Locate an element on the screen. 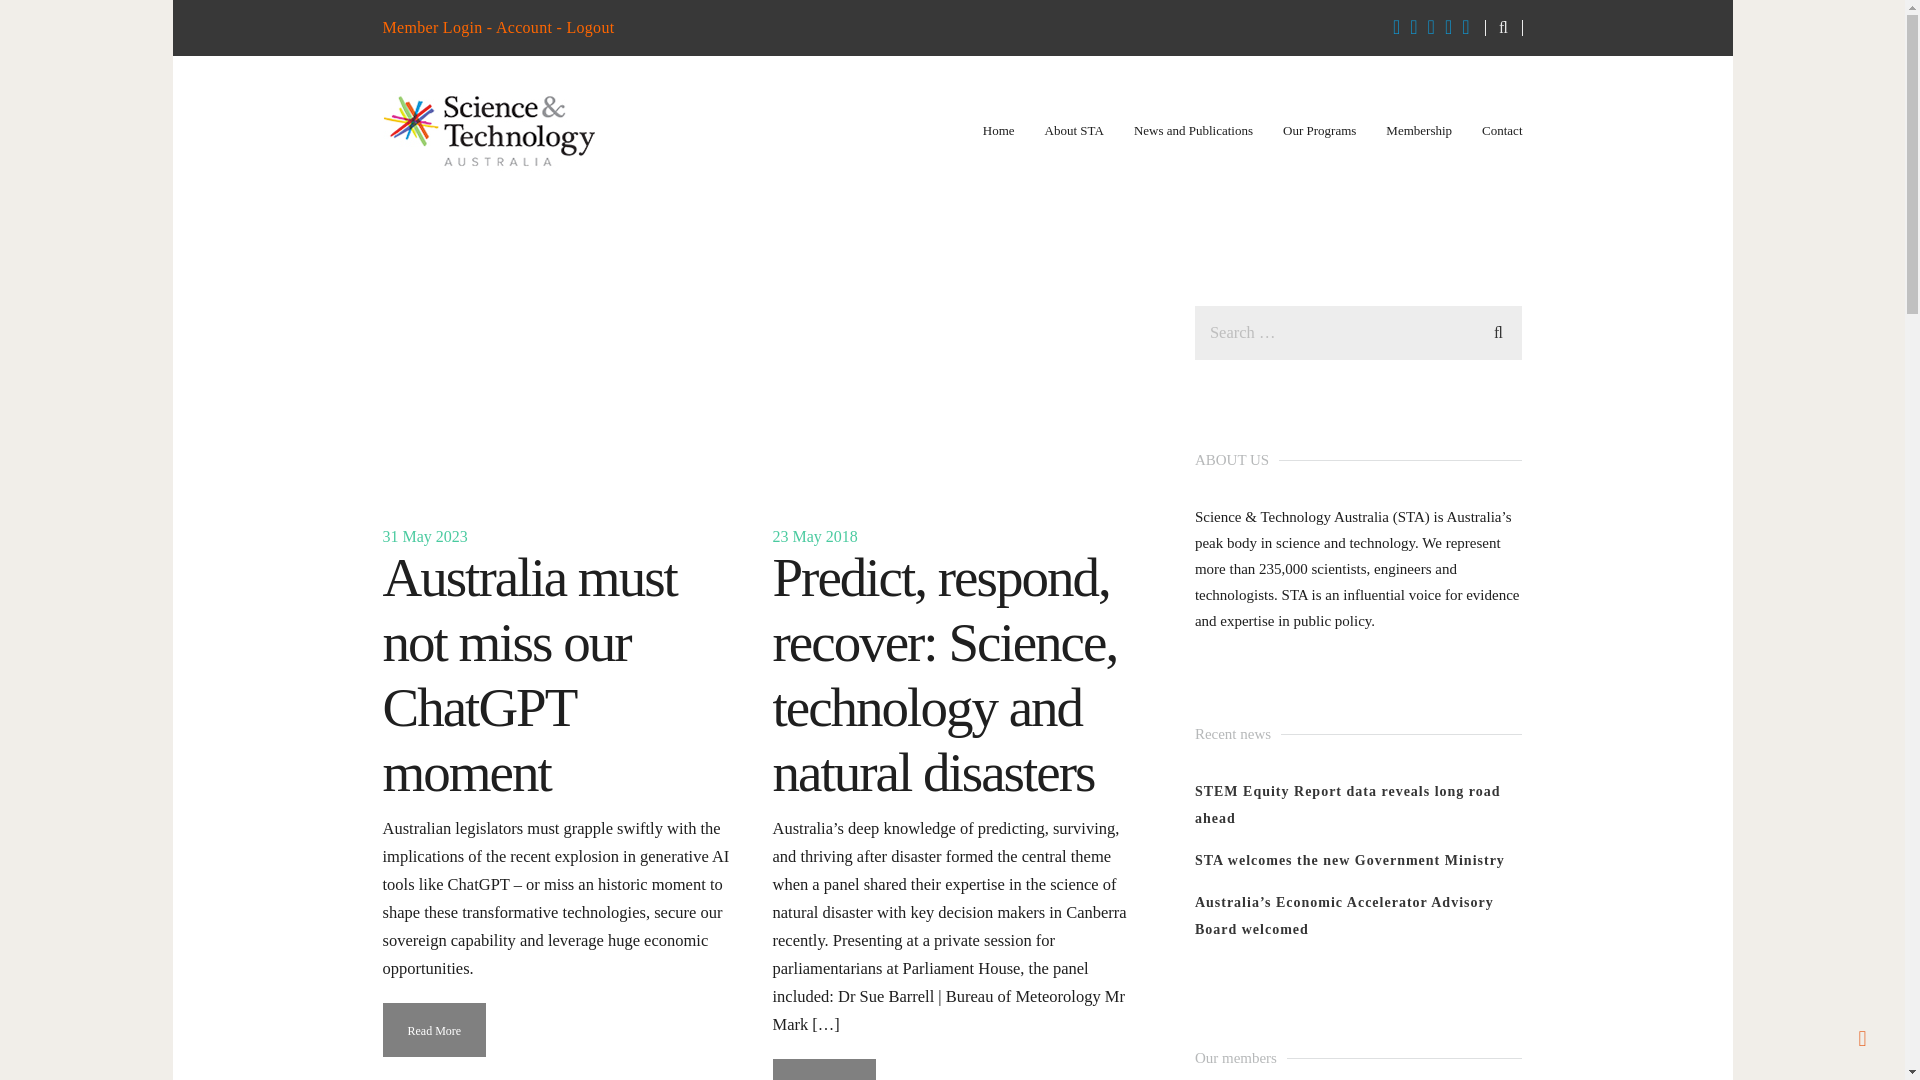 Image resolution: width=1920 pixels, height=1080 pixels. Search is located at coordinates (1498, 330).